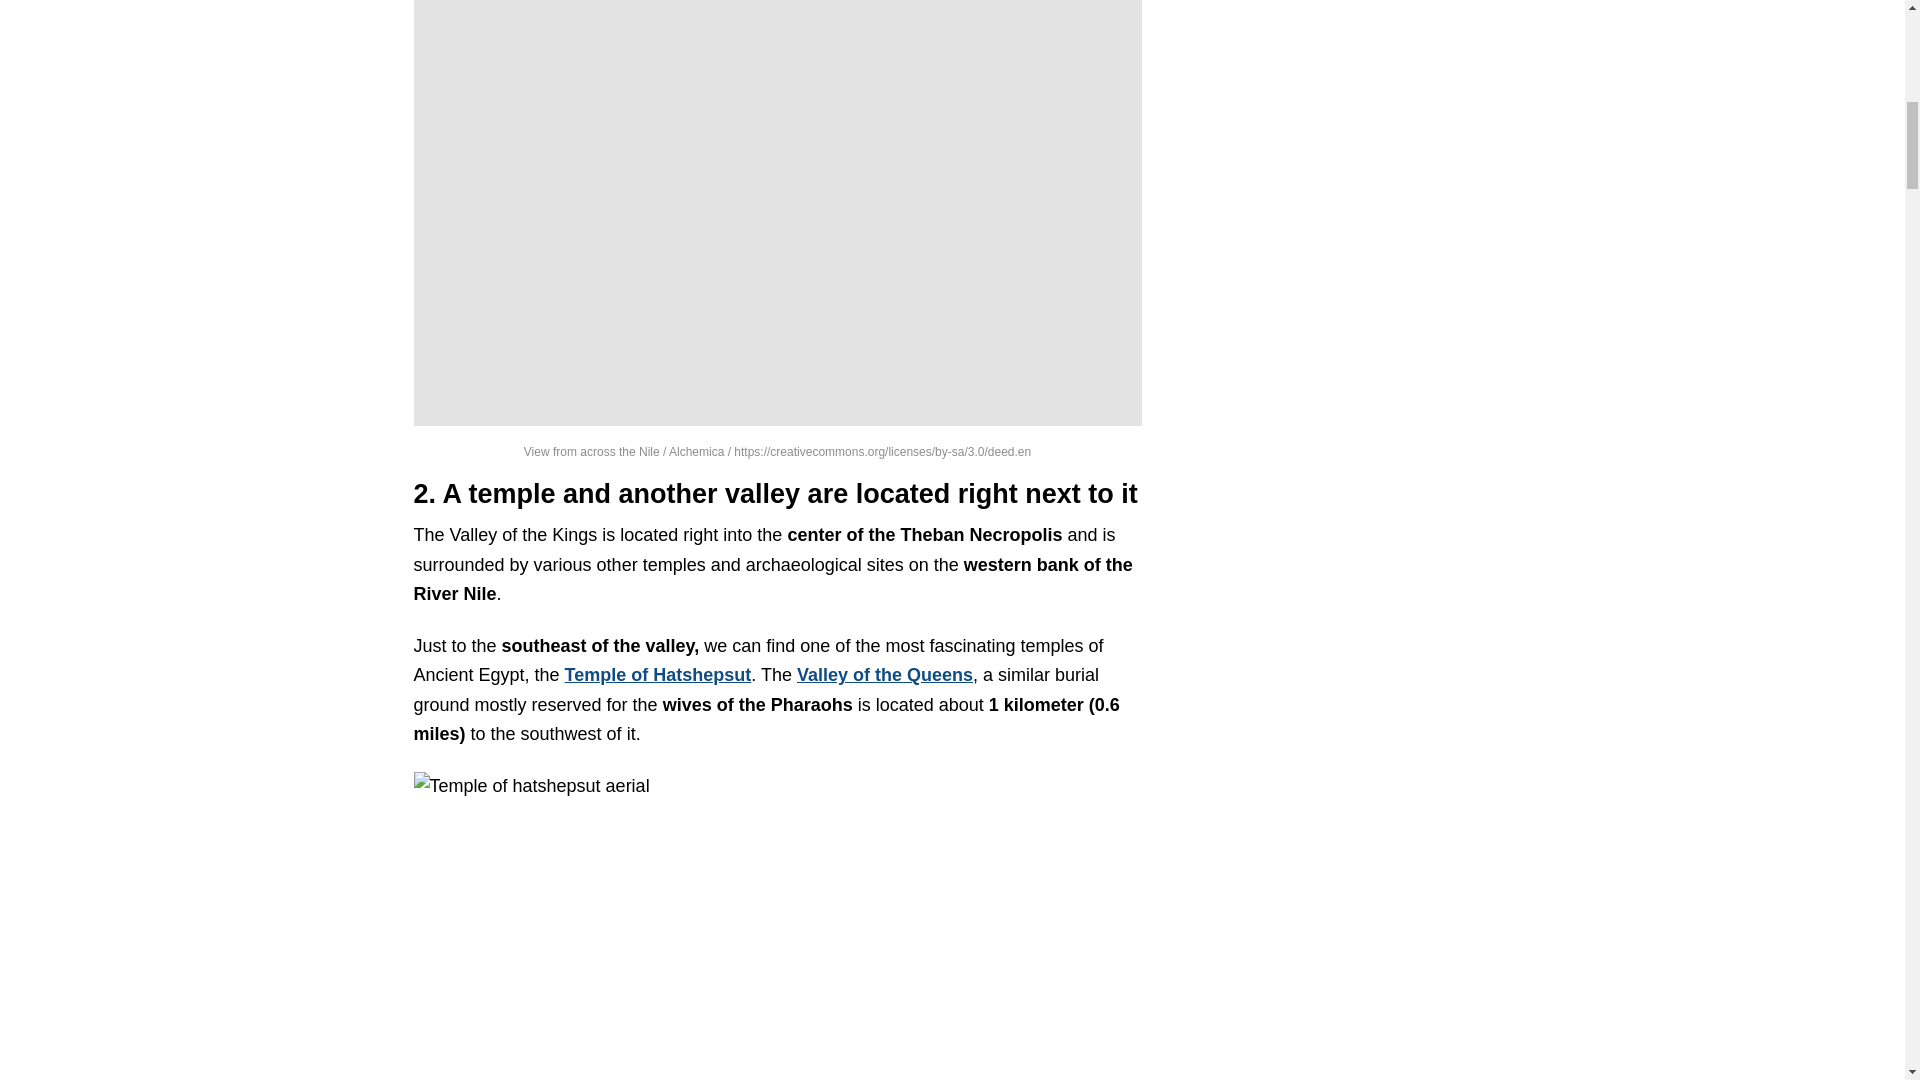  Describe the element at coordinates (884, 674) in the screenshot. I see `Valley of the Queens` at that location.